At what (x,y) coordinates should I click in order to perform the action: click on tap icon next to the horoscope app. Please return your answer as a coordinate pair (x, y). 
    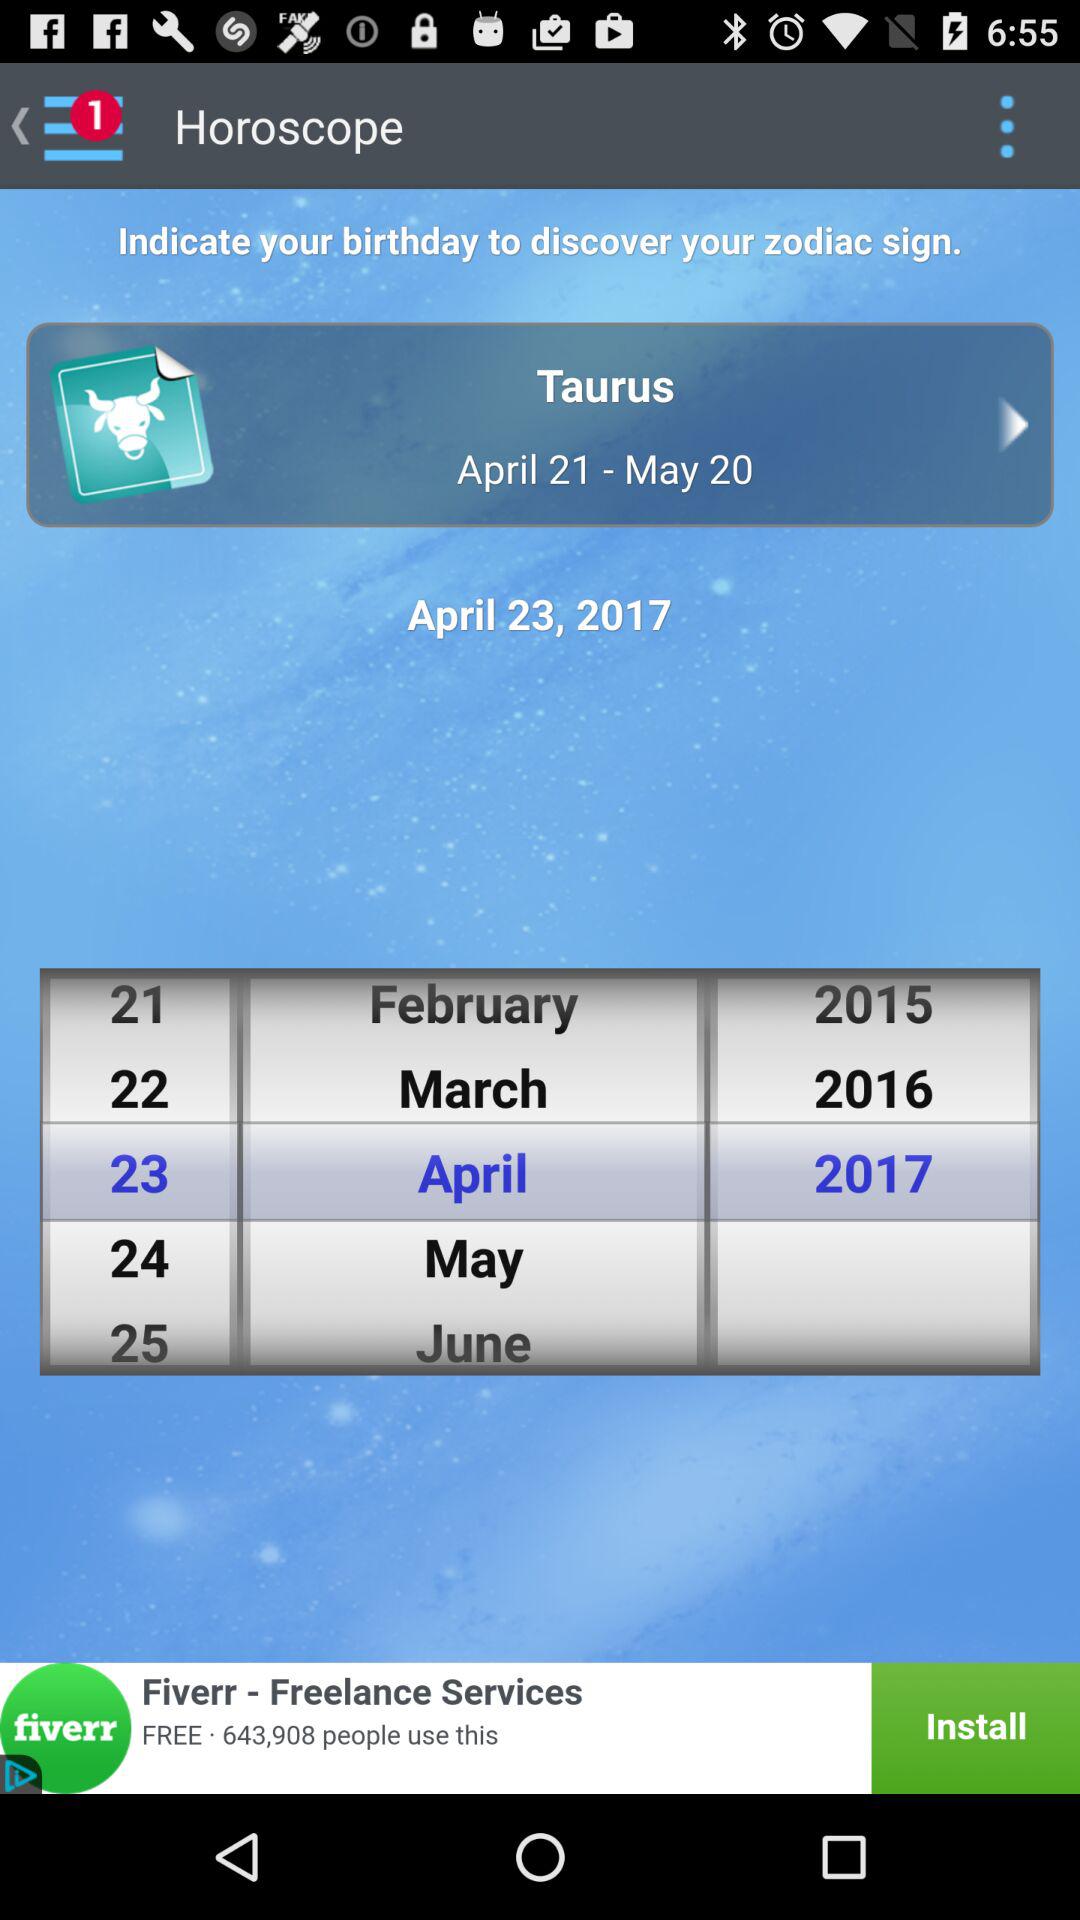
    Looking at the image, I should click on (1006, 126).